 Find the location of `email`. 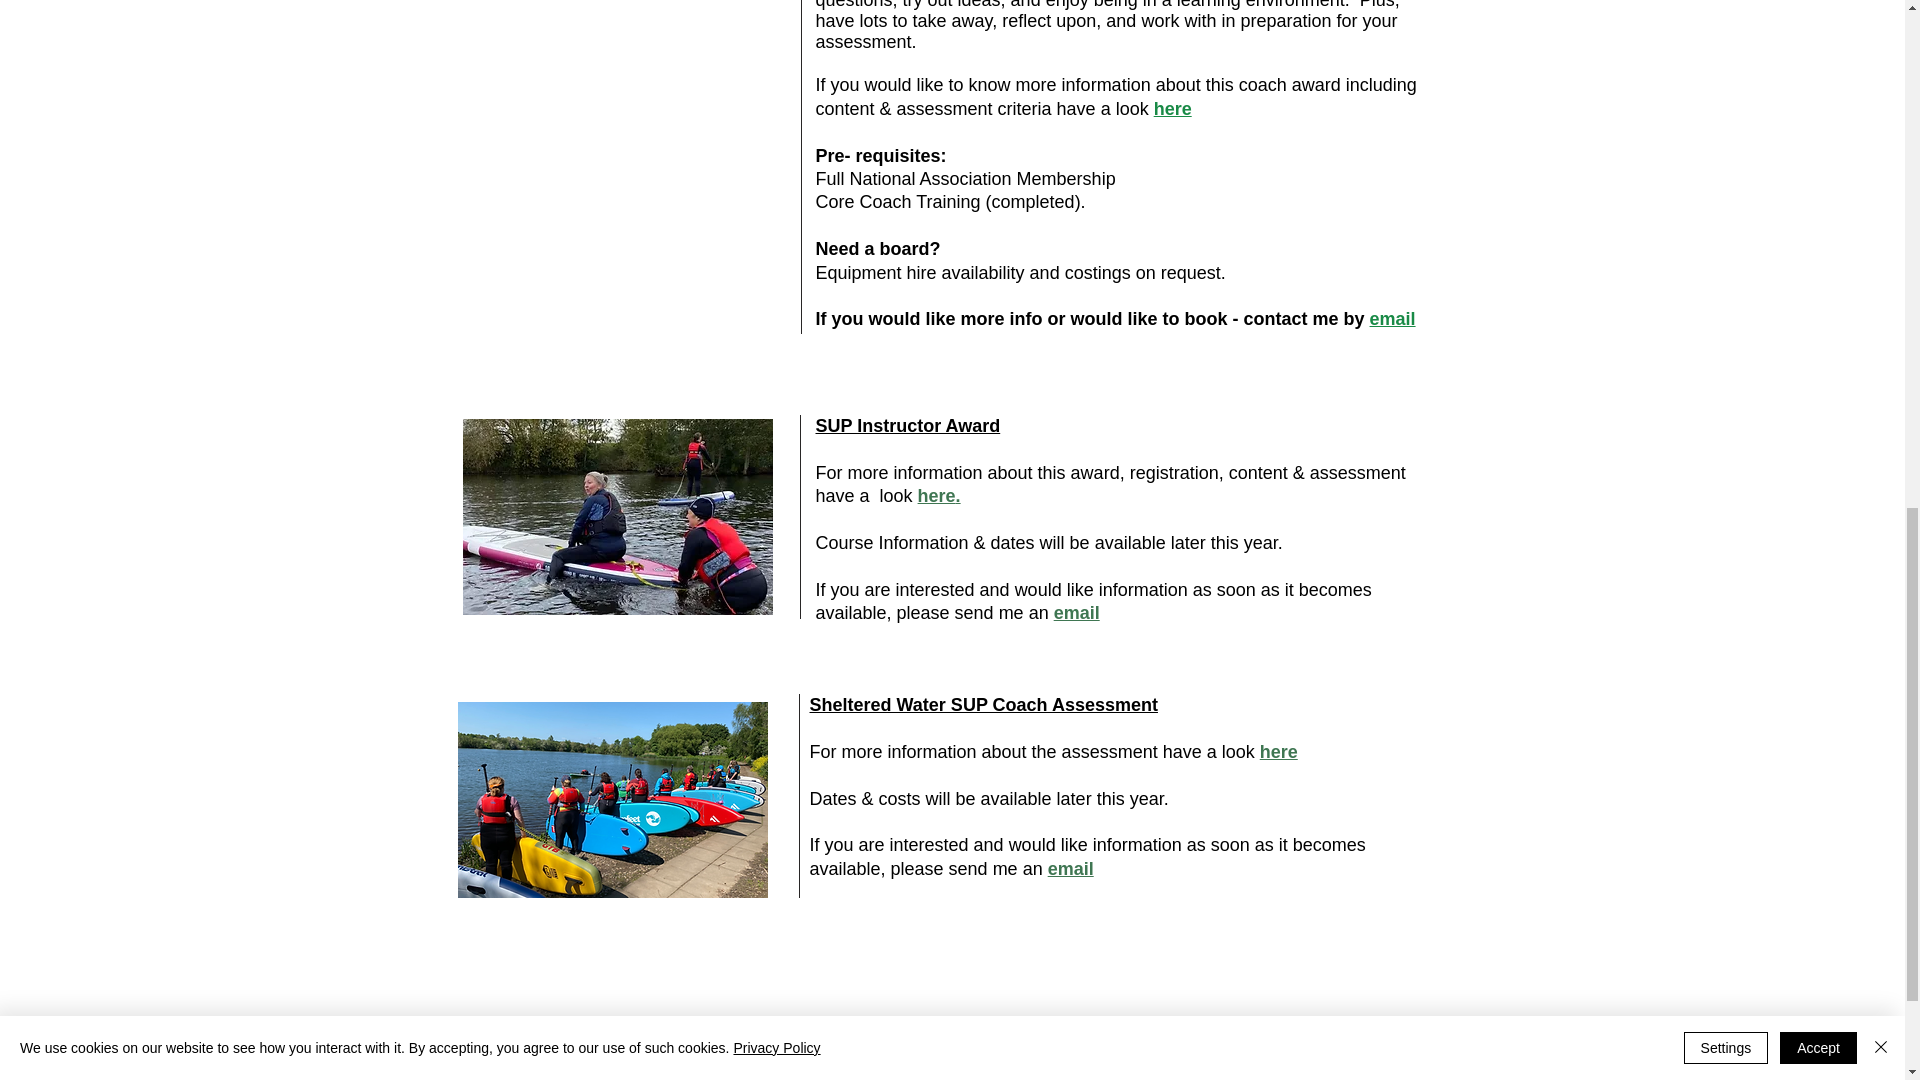

email is located at coordinates (1393, 318).